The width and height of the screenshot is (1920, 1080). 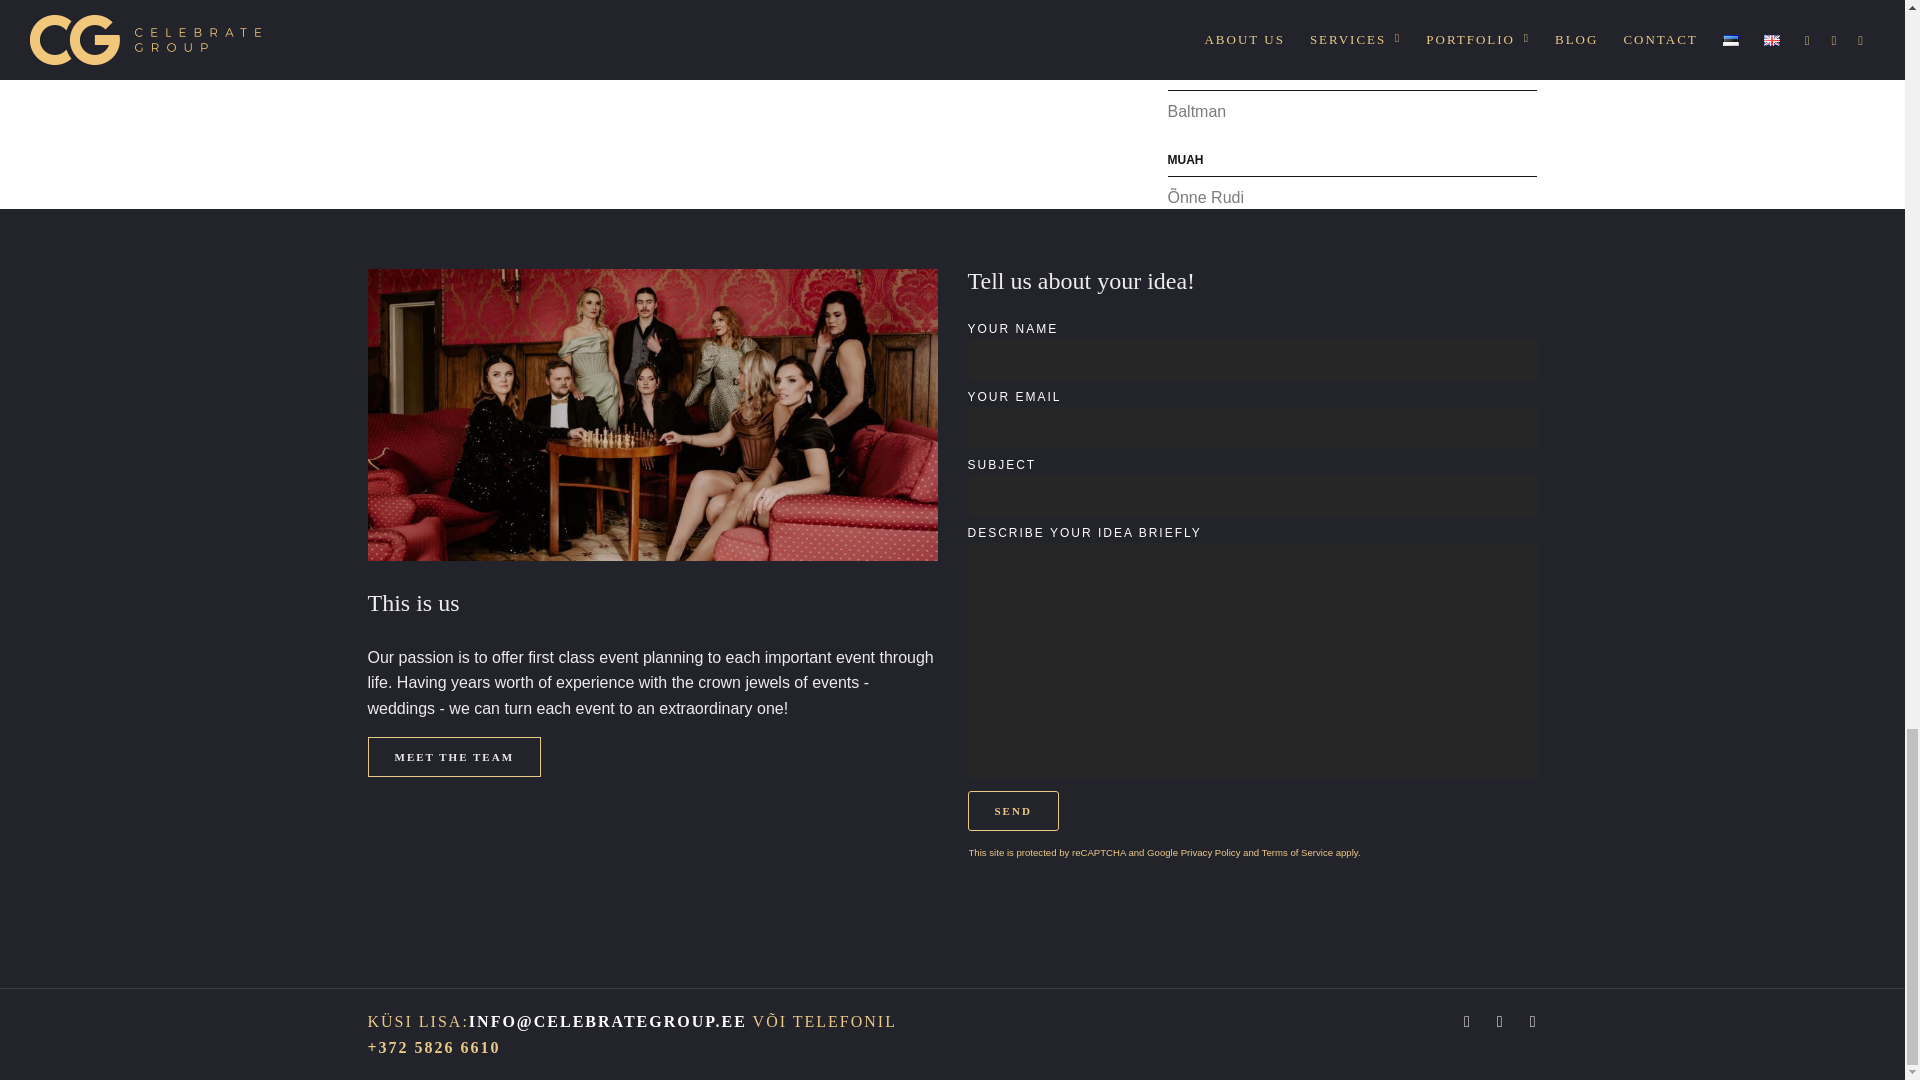 I want to click on Send, so click(x=1013, y=810).